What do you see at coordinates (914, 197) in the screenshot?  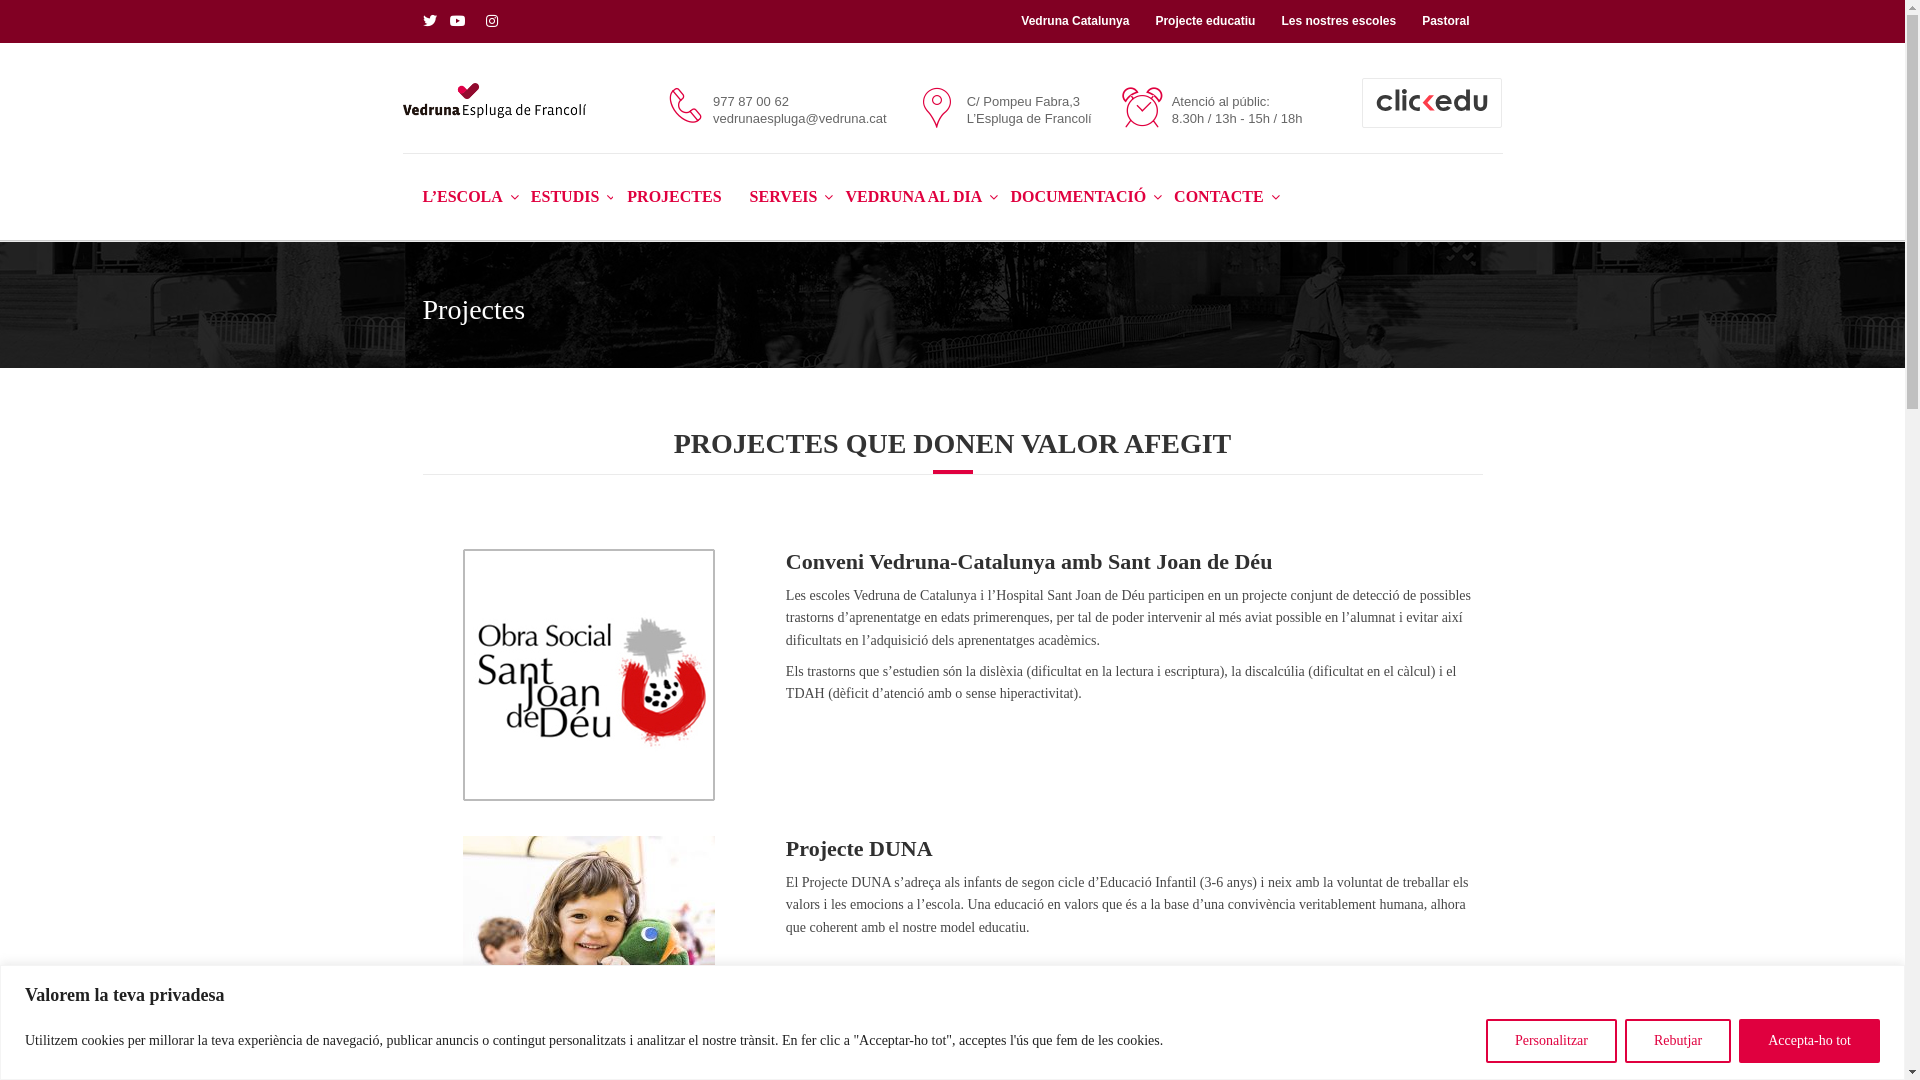 I see `VEDRUNA AL DIA` at bounding box center [914, 197].